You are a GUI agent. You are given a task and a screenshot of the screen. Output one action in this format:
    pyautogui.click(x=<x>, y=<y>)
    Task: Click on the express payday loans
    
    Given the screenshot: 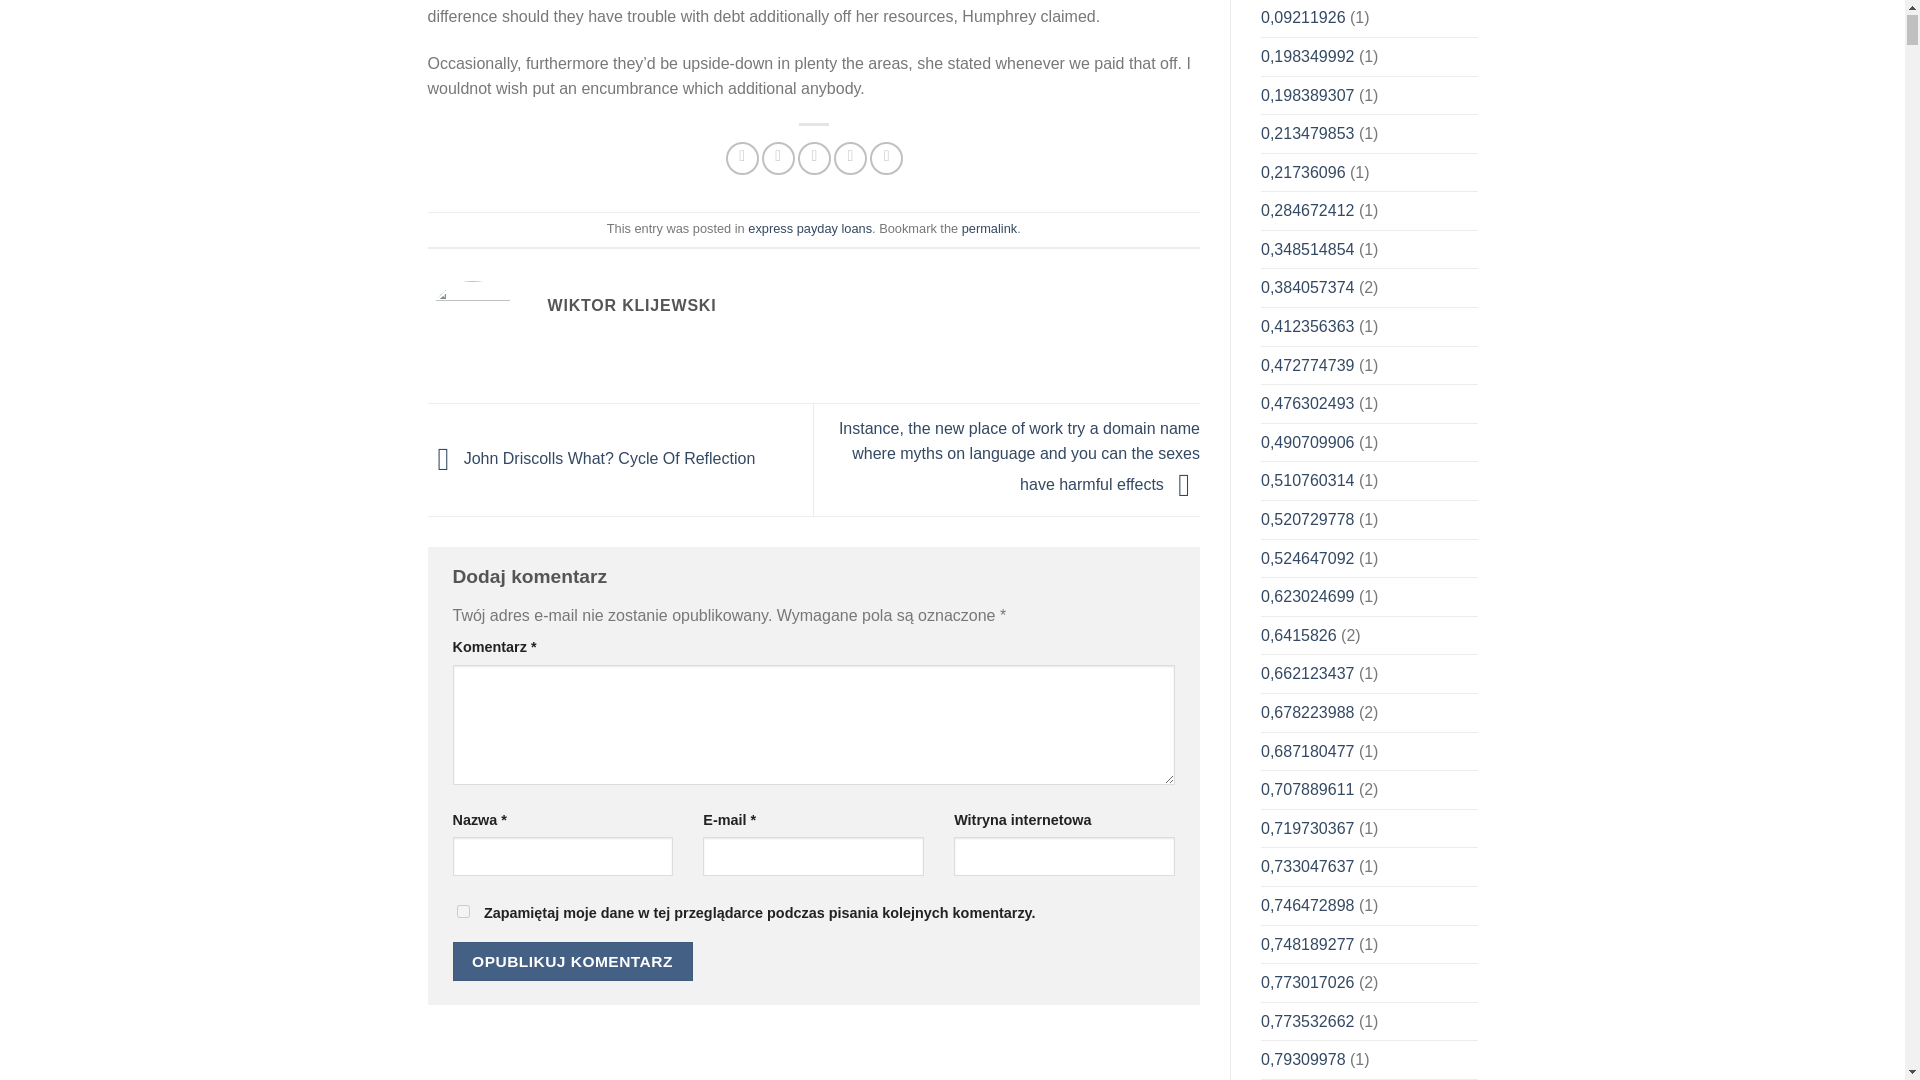 What is the action you would take?
    pyautogui.click(x=810, y=228)
    